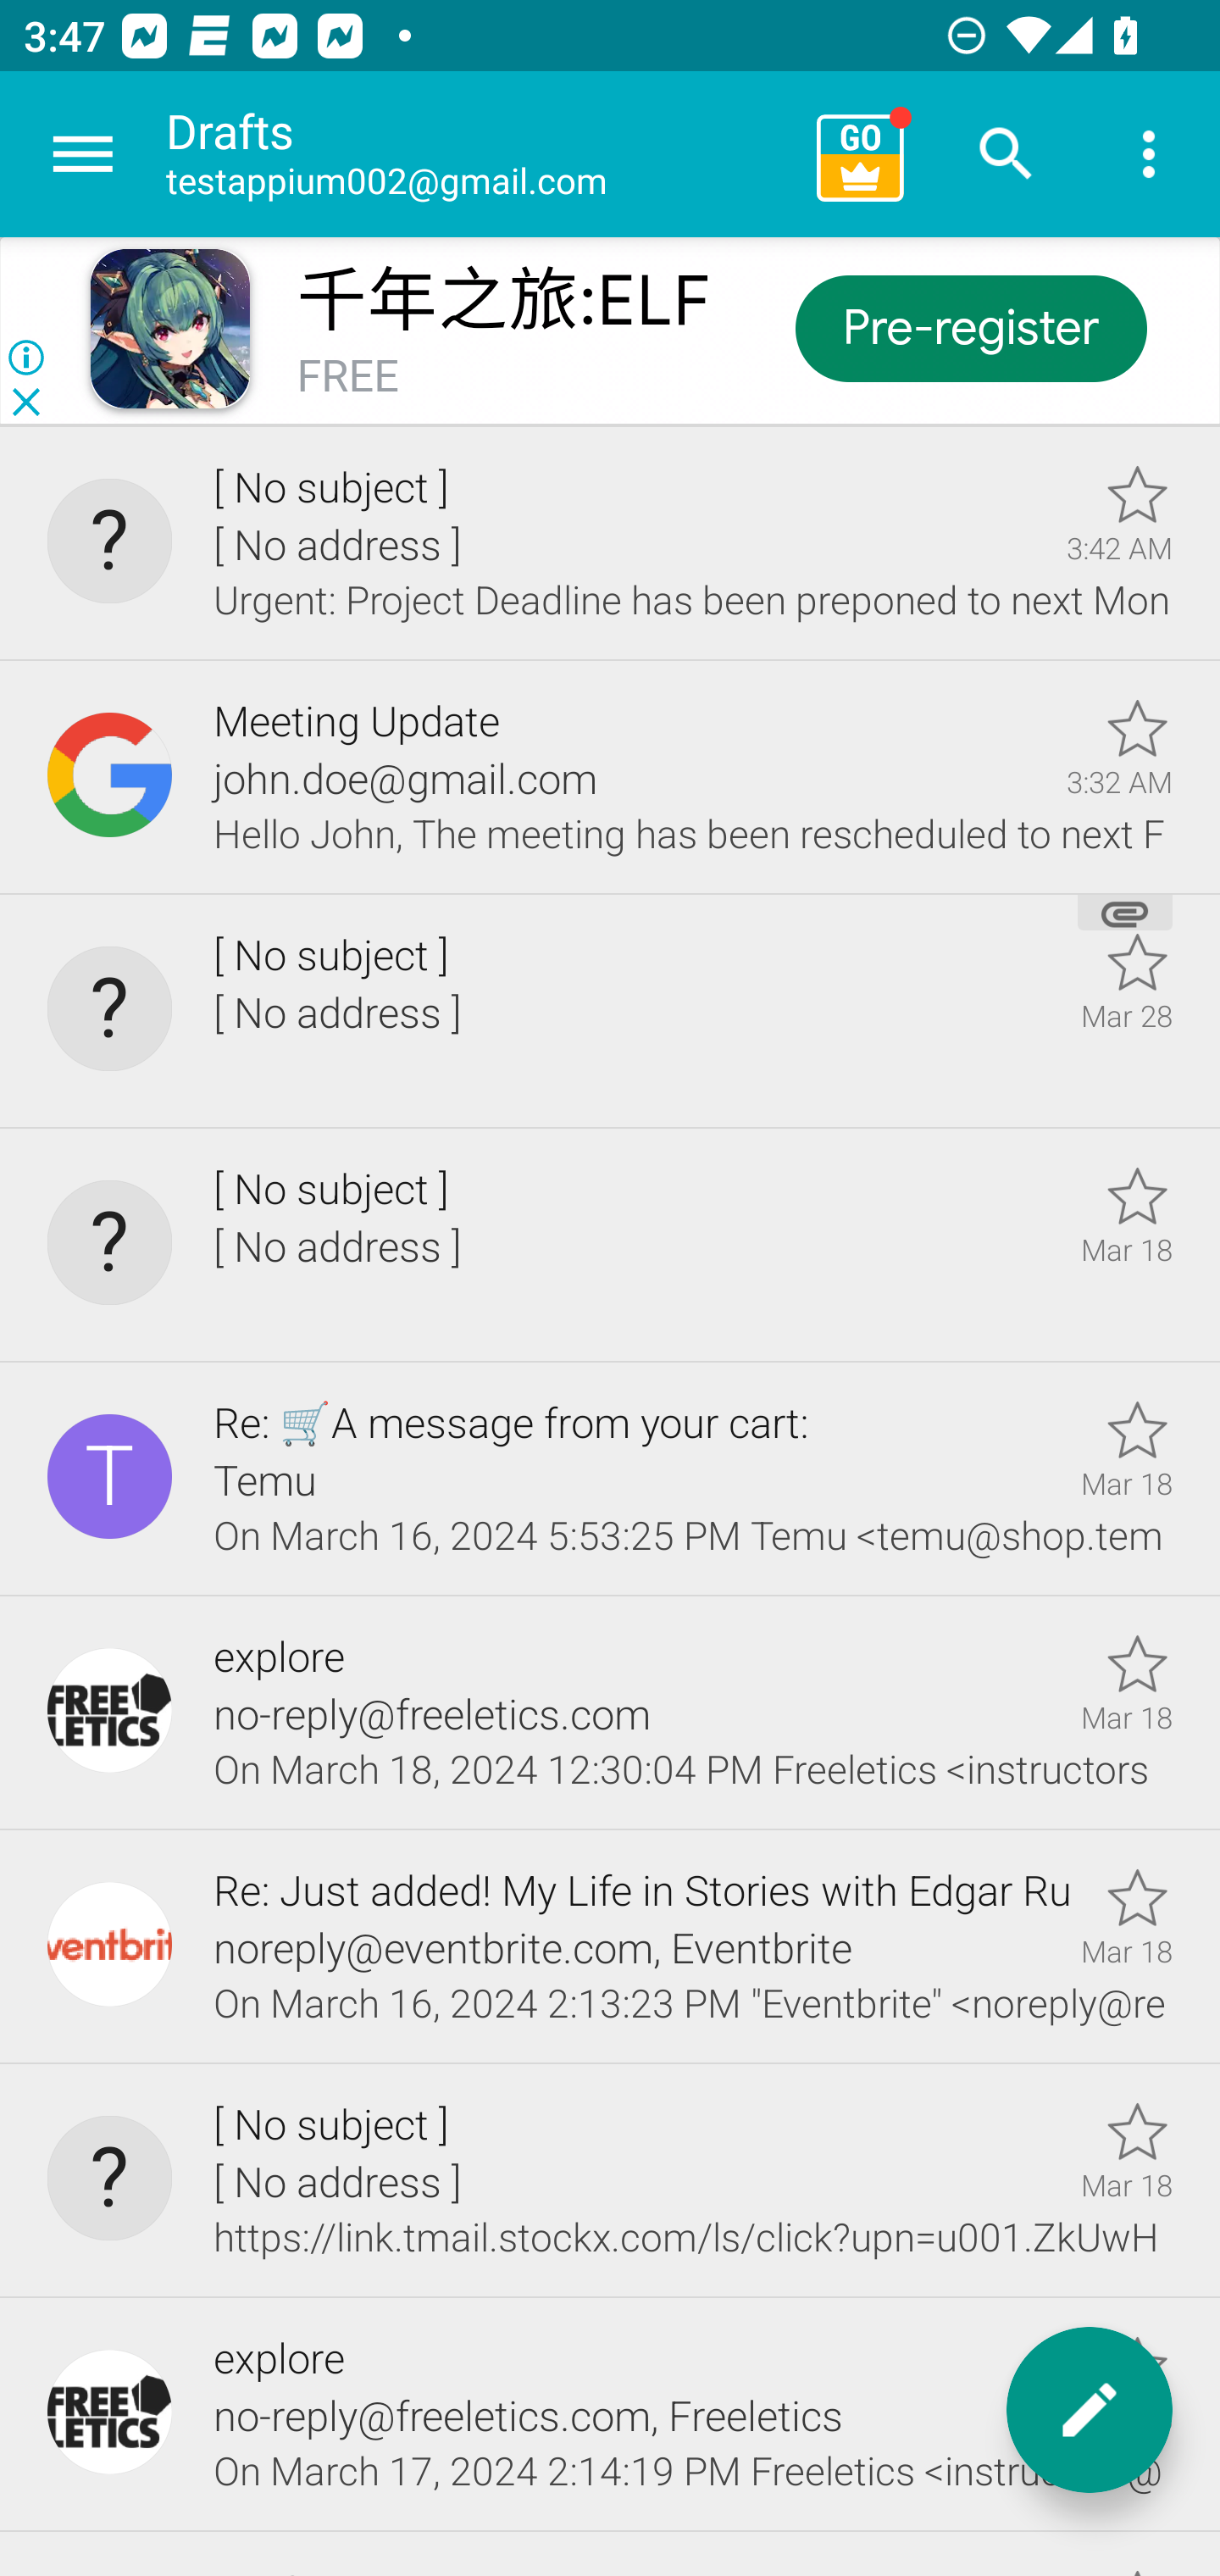 This screenshot has width=1220, height=2576. What do you see at coordinates (83, 154) in the screenshot?
I see `Navigate up` at bounding box center [83, 154].